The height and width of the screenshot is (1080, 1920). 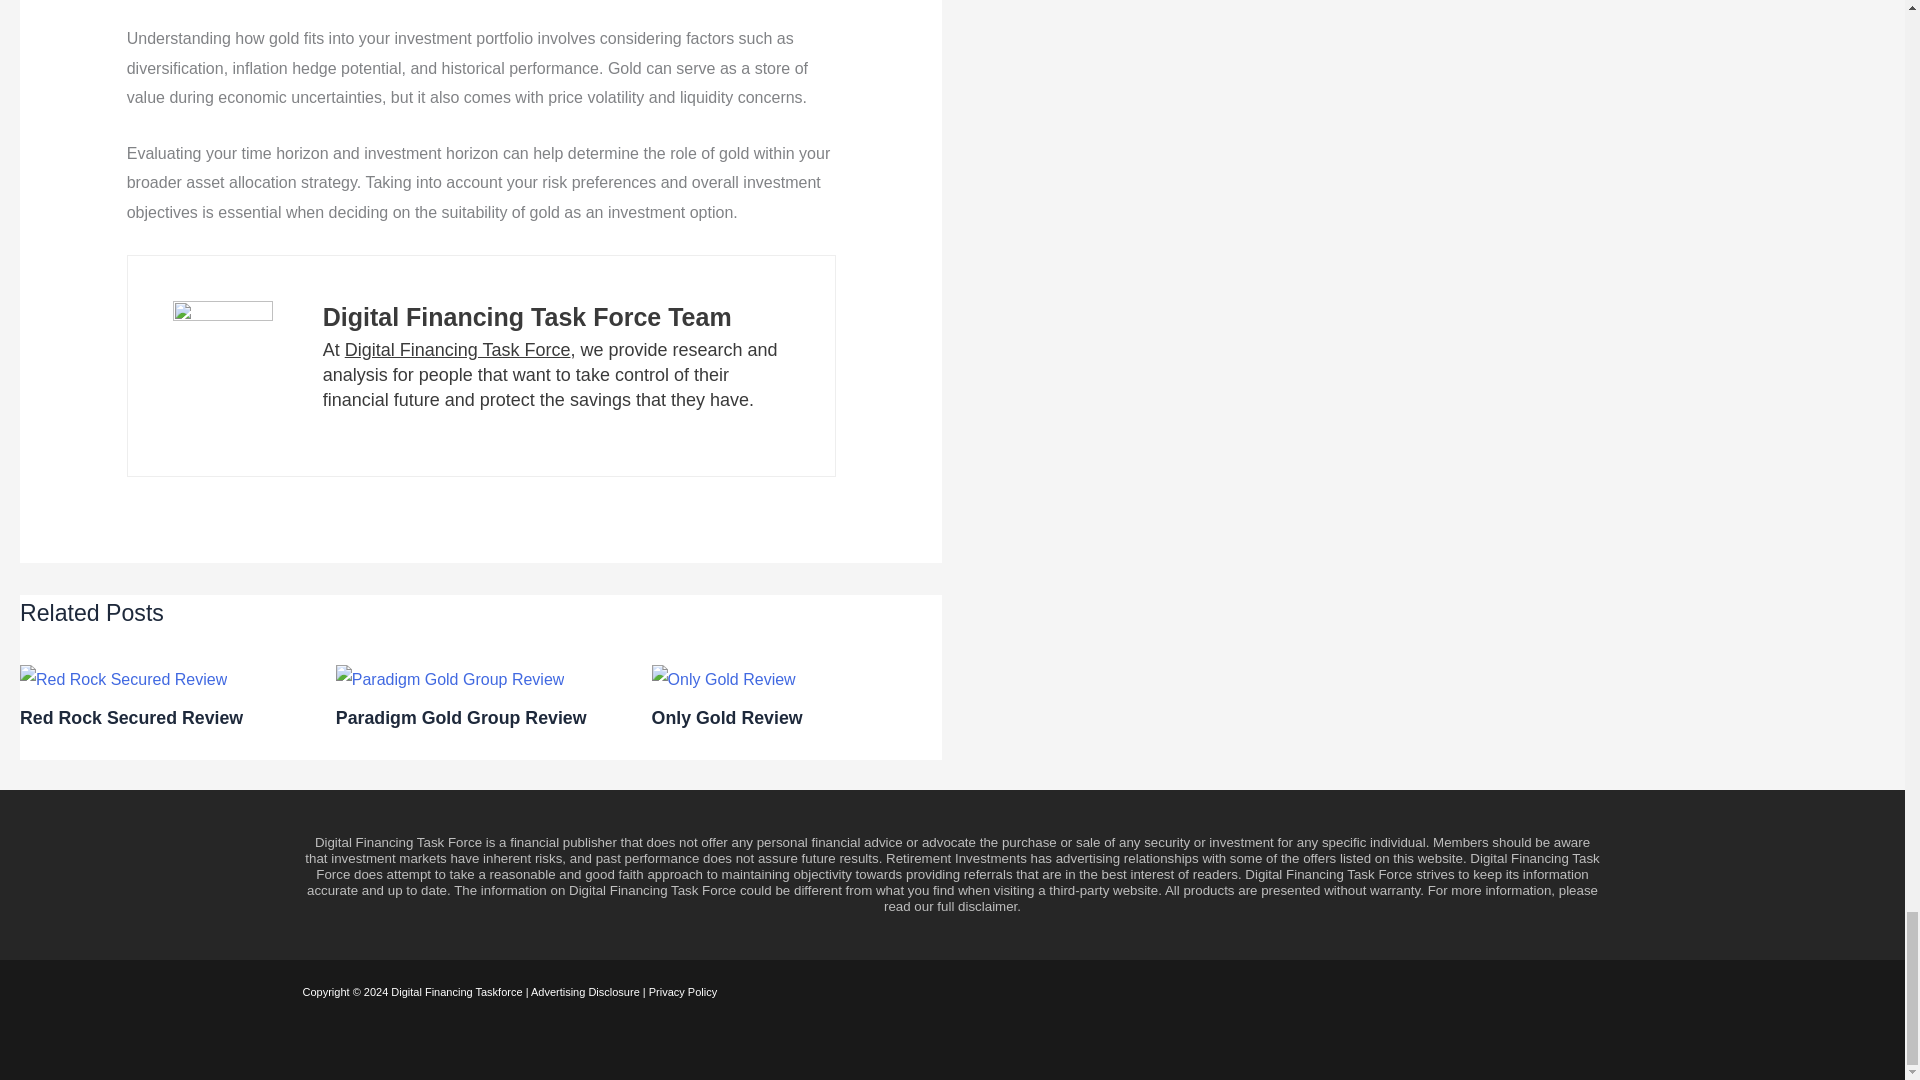 What do you see at coordinates (727, 718) in the screenshot?
I see `Only Gold Review` at bounding box center [727, 718].